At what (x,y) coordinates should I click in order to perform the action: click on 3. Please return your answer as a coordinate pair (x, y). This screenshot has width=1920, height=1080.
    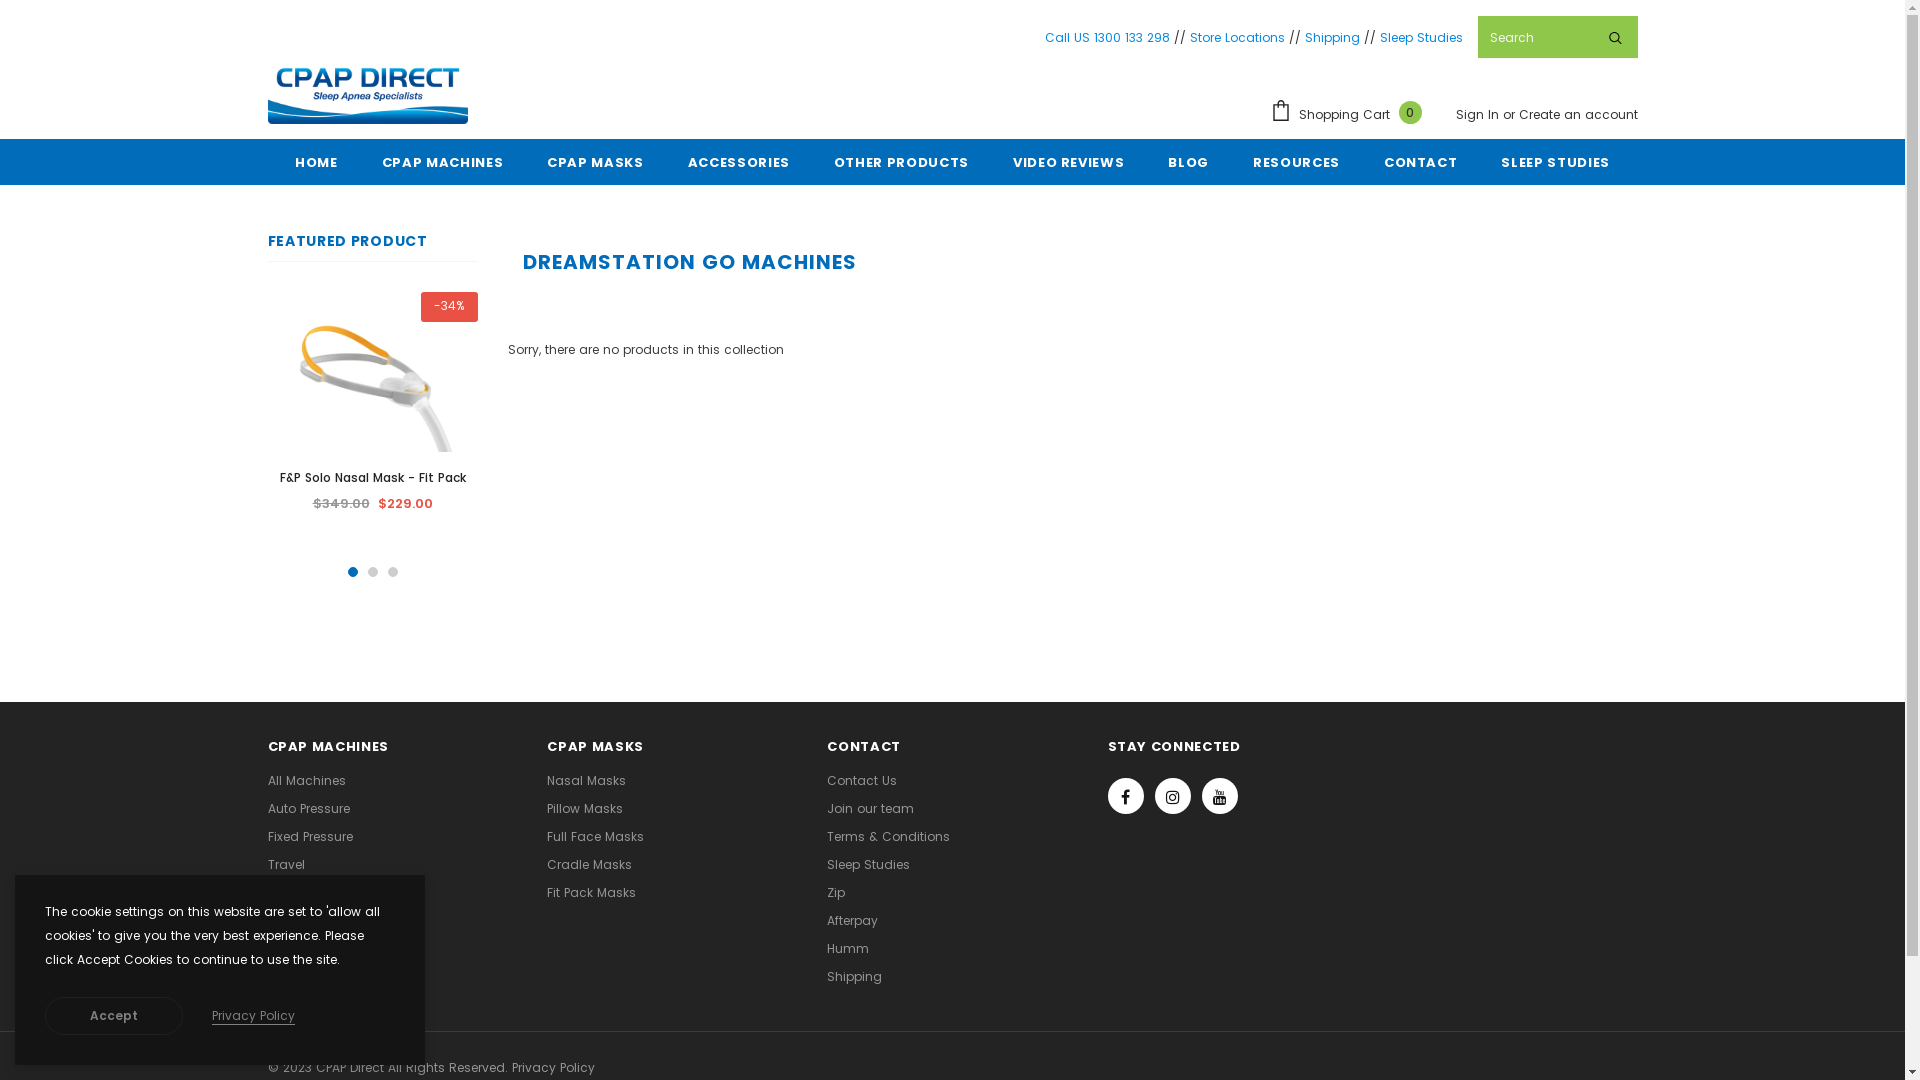
    Looking at the image, I should click on (393, 572).